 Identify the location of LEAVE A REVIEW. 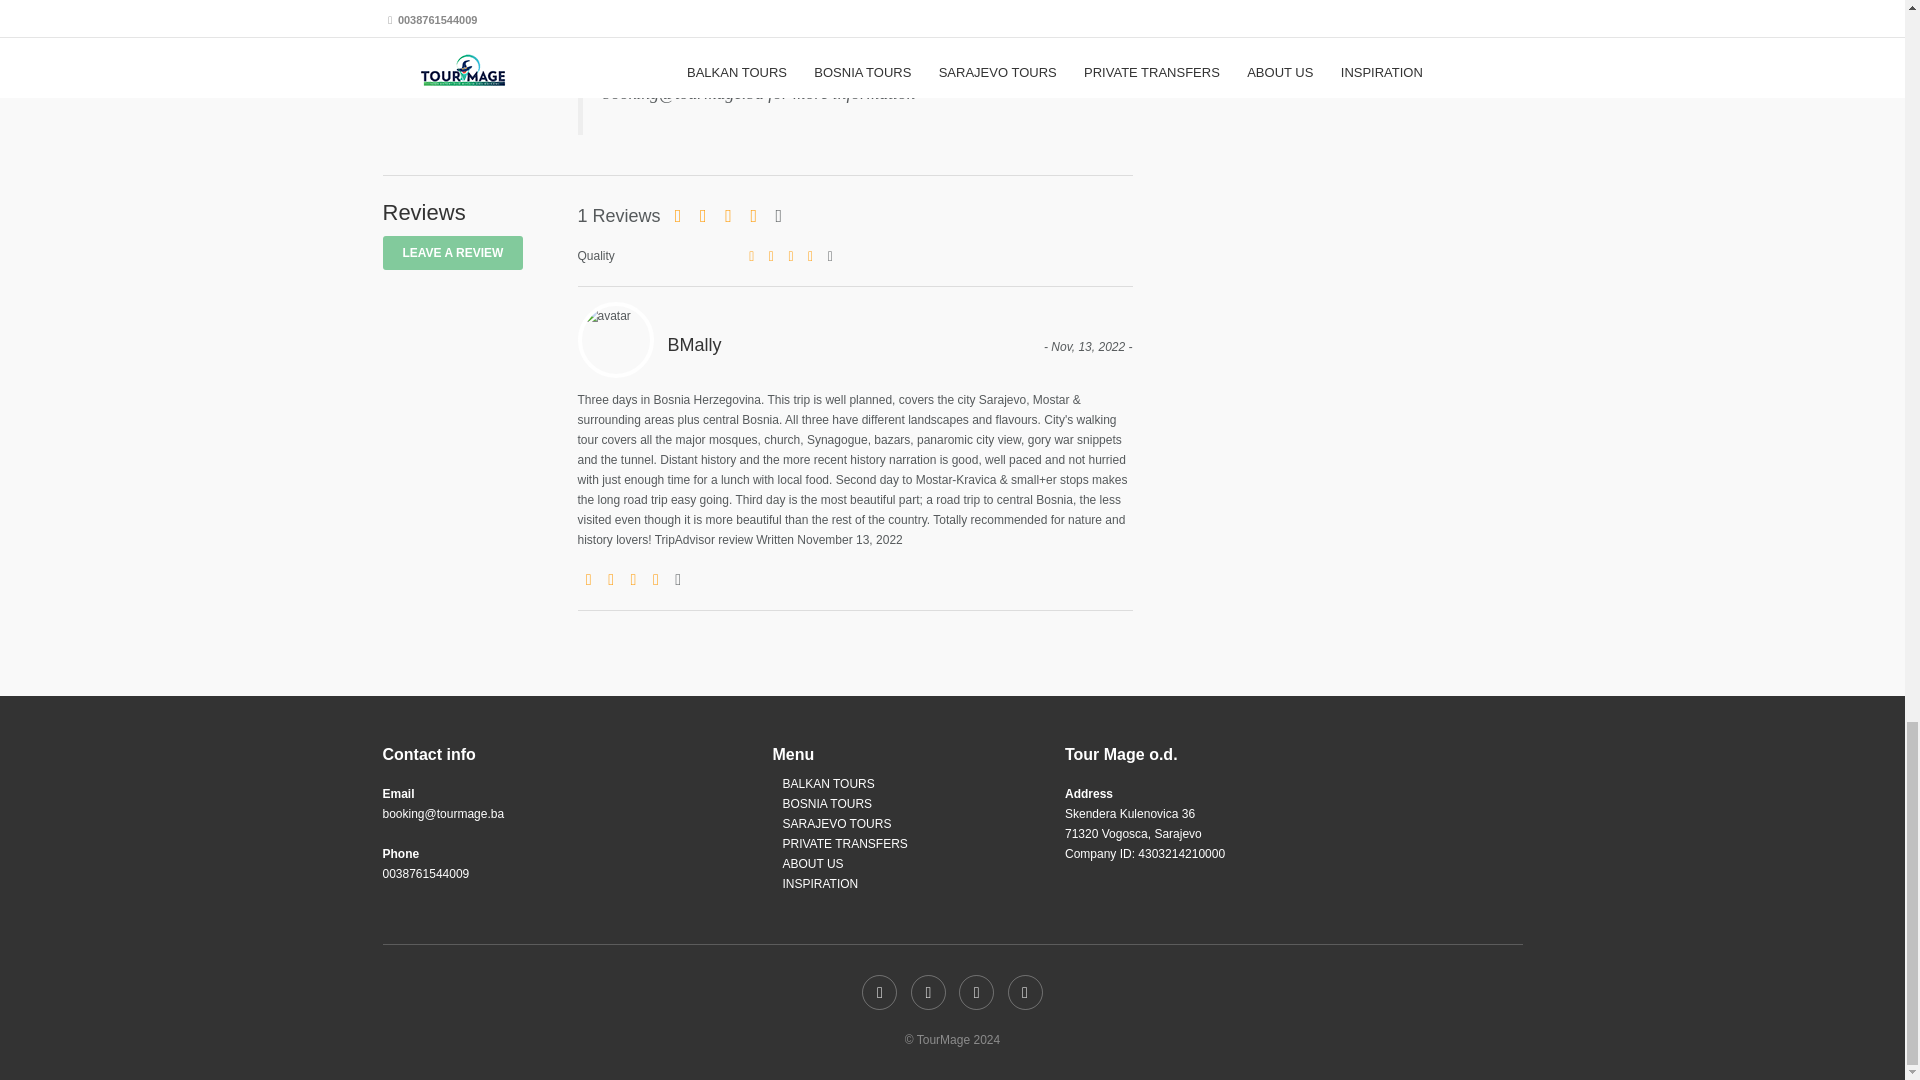
(452, 253).